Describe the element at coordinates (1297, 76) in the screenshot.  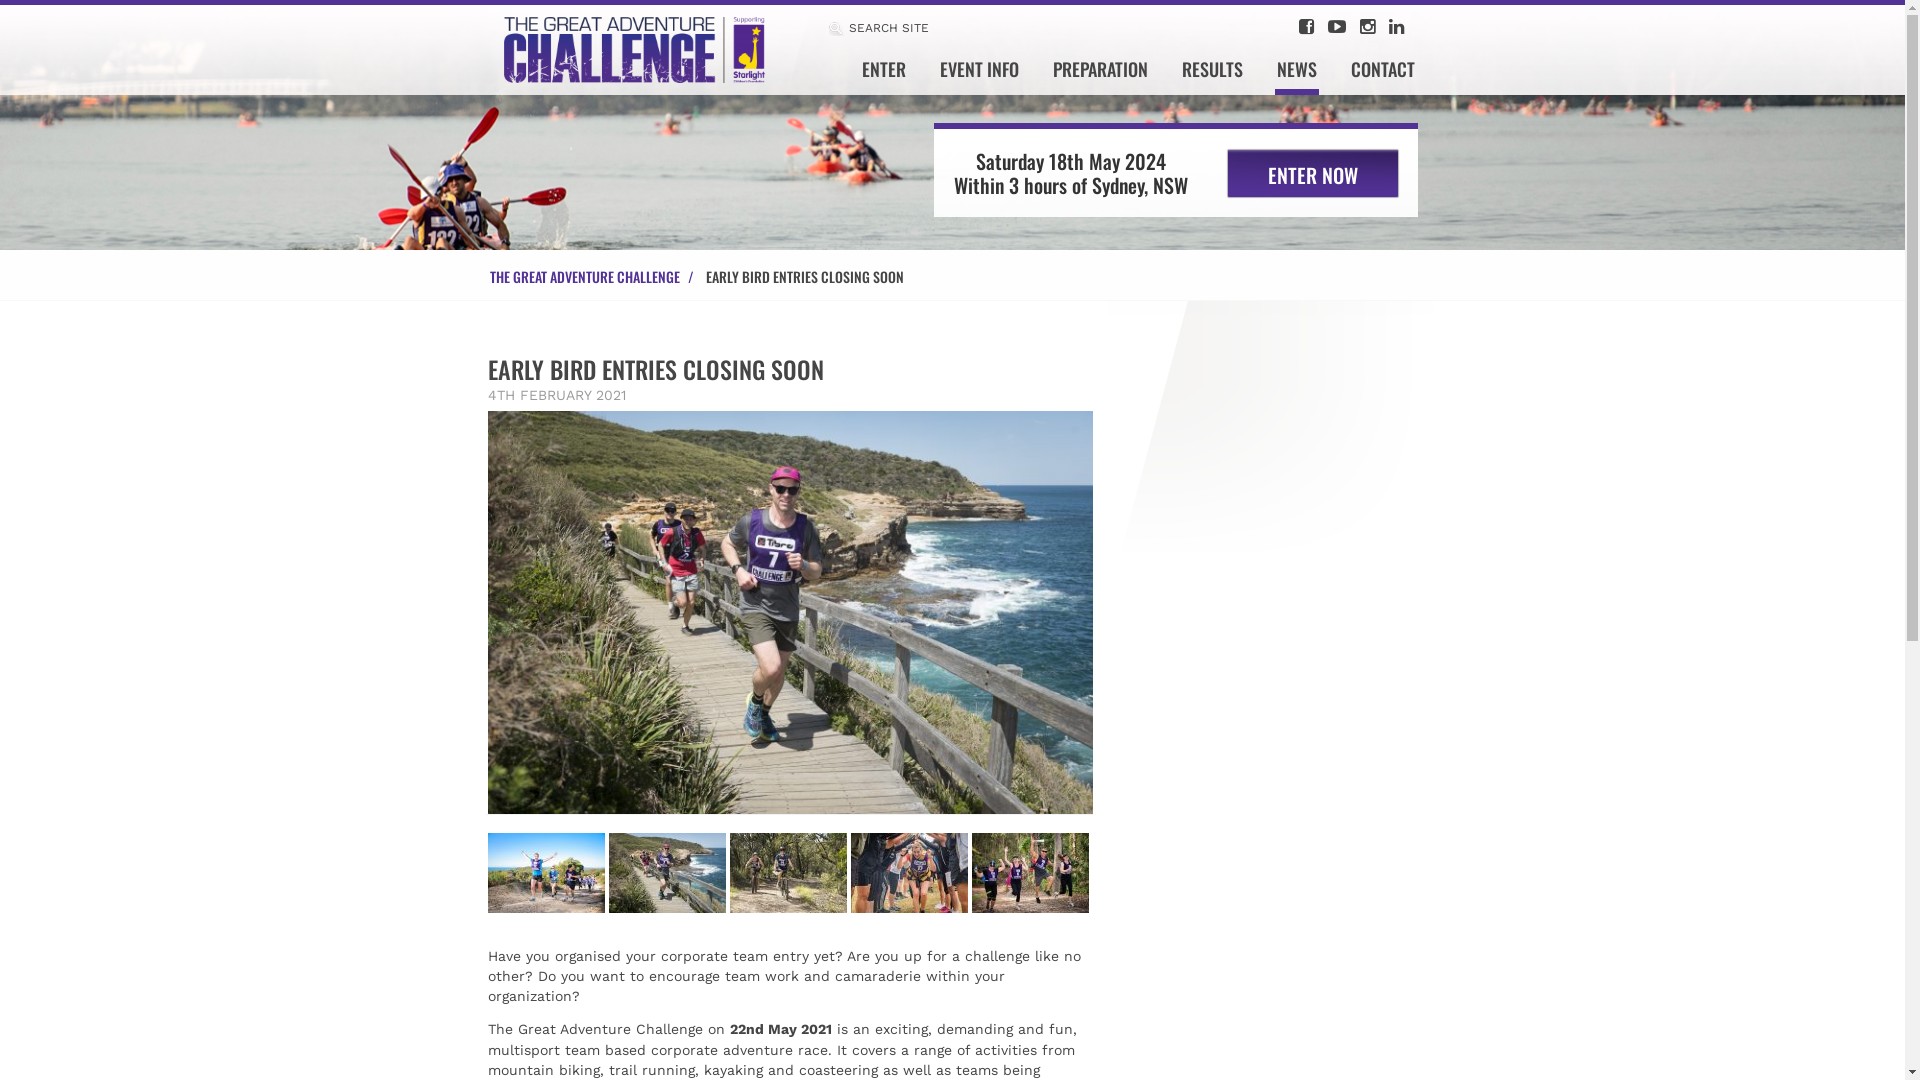
I see `NEWS` at that location.